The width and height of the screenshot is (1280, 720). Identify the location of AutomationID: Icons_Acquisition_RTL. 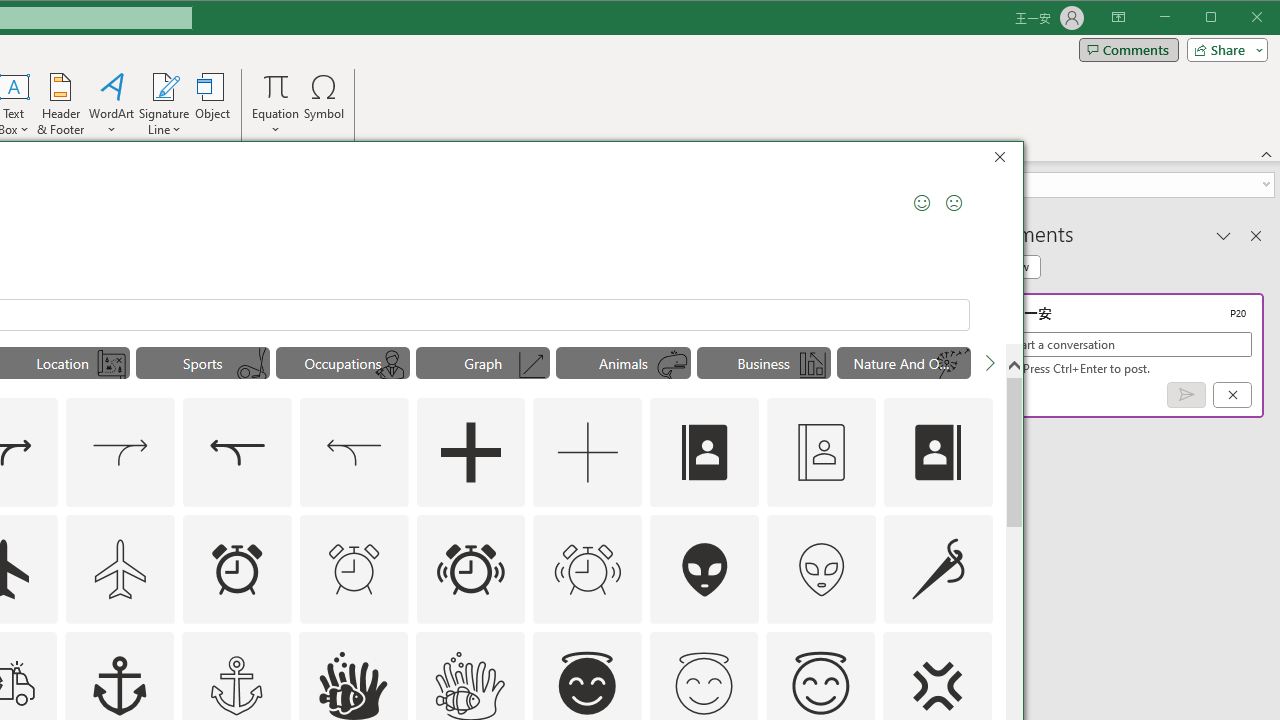
(236, 452).